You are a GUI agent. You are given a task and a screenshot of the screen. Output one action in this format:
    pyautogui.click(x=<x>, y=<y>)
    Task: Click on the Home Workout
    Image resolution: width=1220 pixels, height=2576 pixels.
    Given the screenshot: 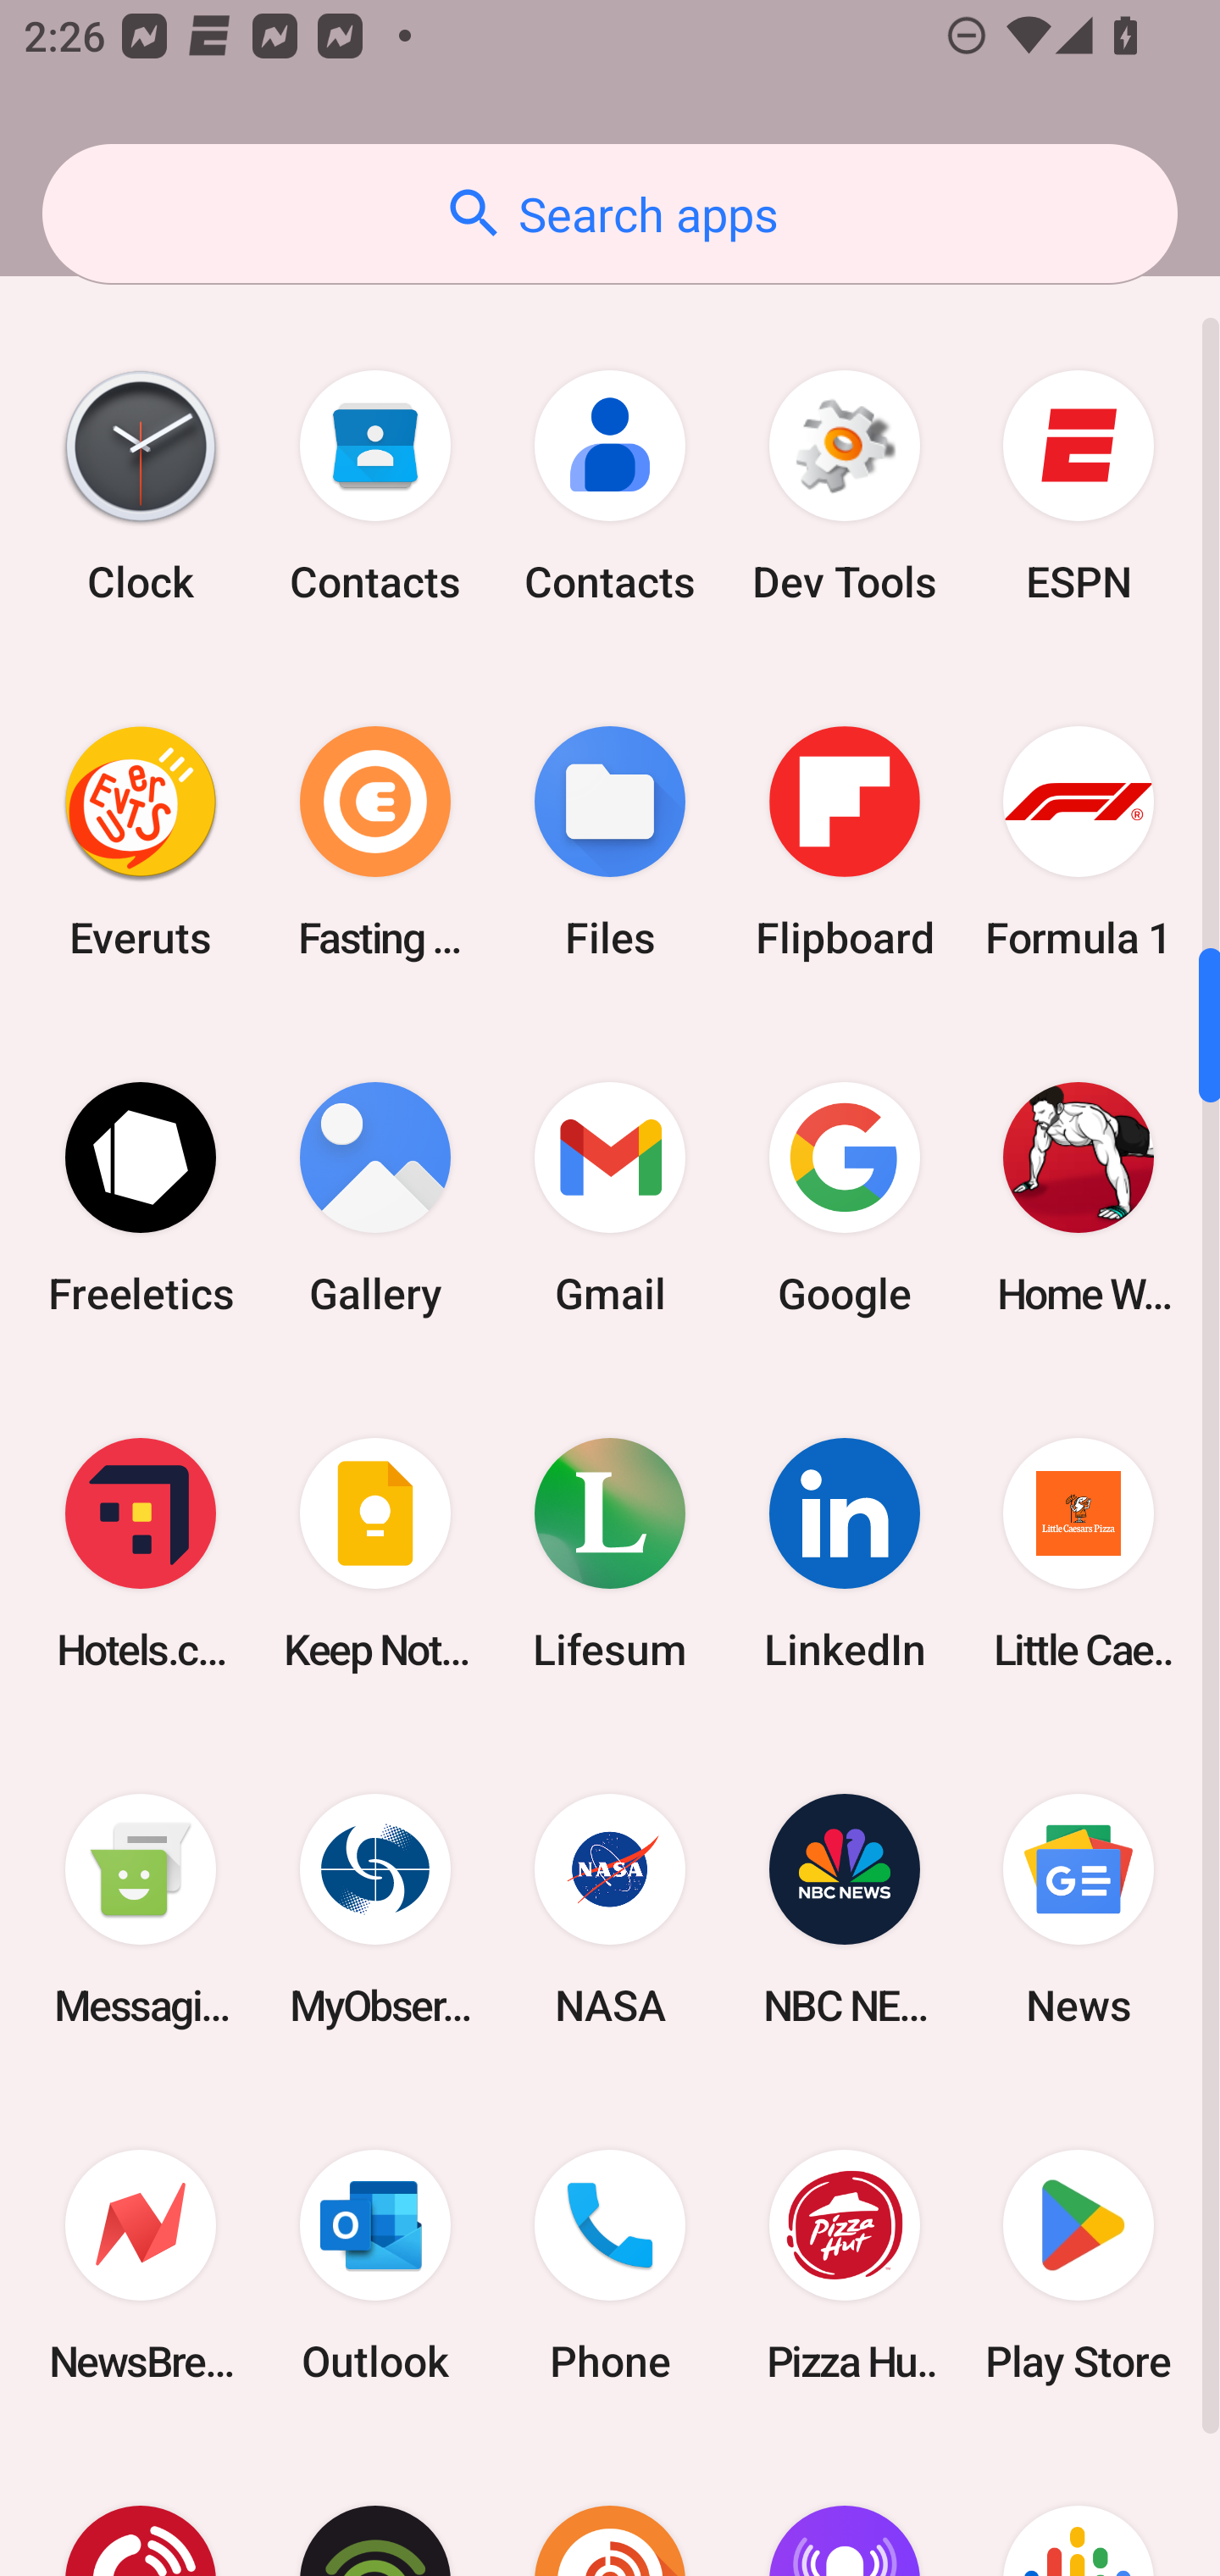 What is the action you would take?
    pyautogui.click(x=1079, y=1197)
    